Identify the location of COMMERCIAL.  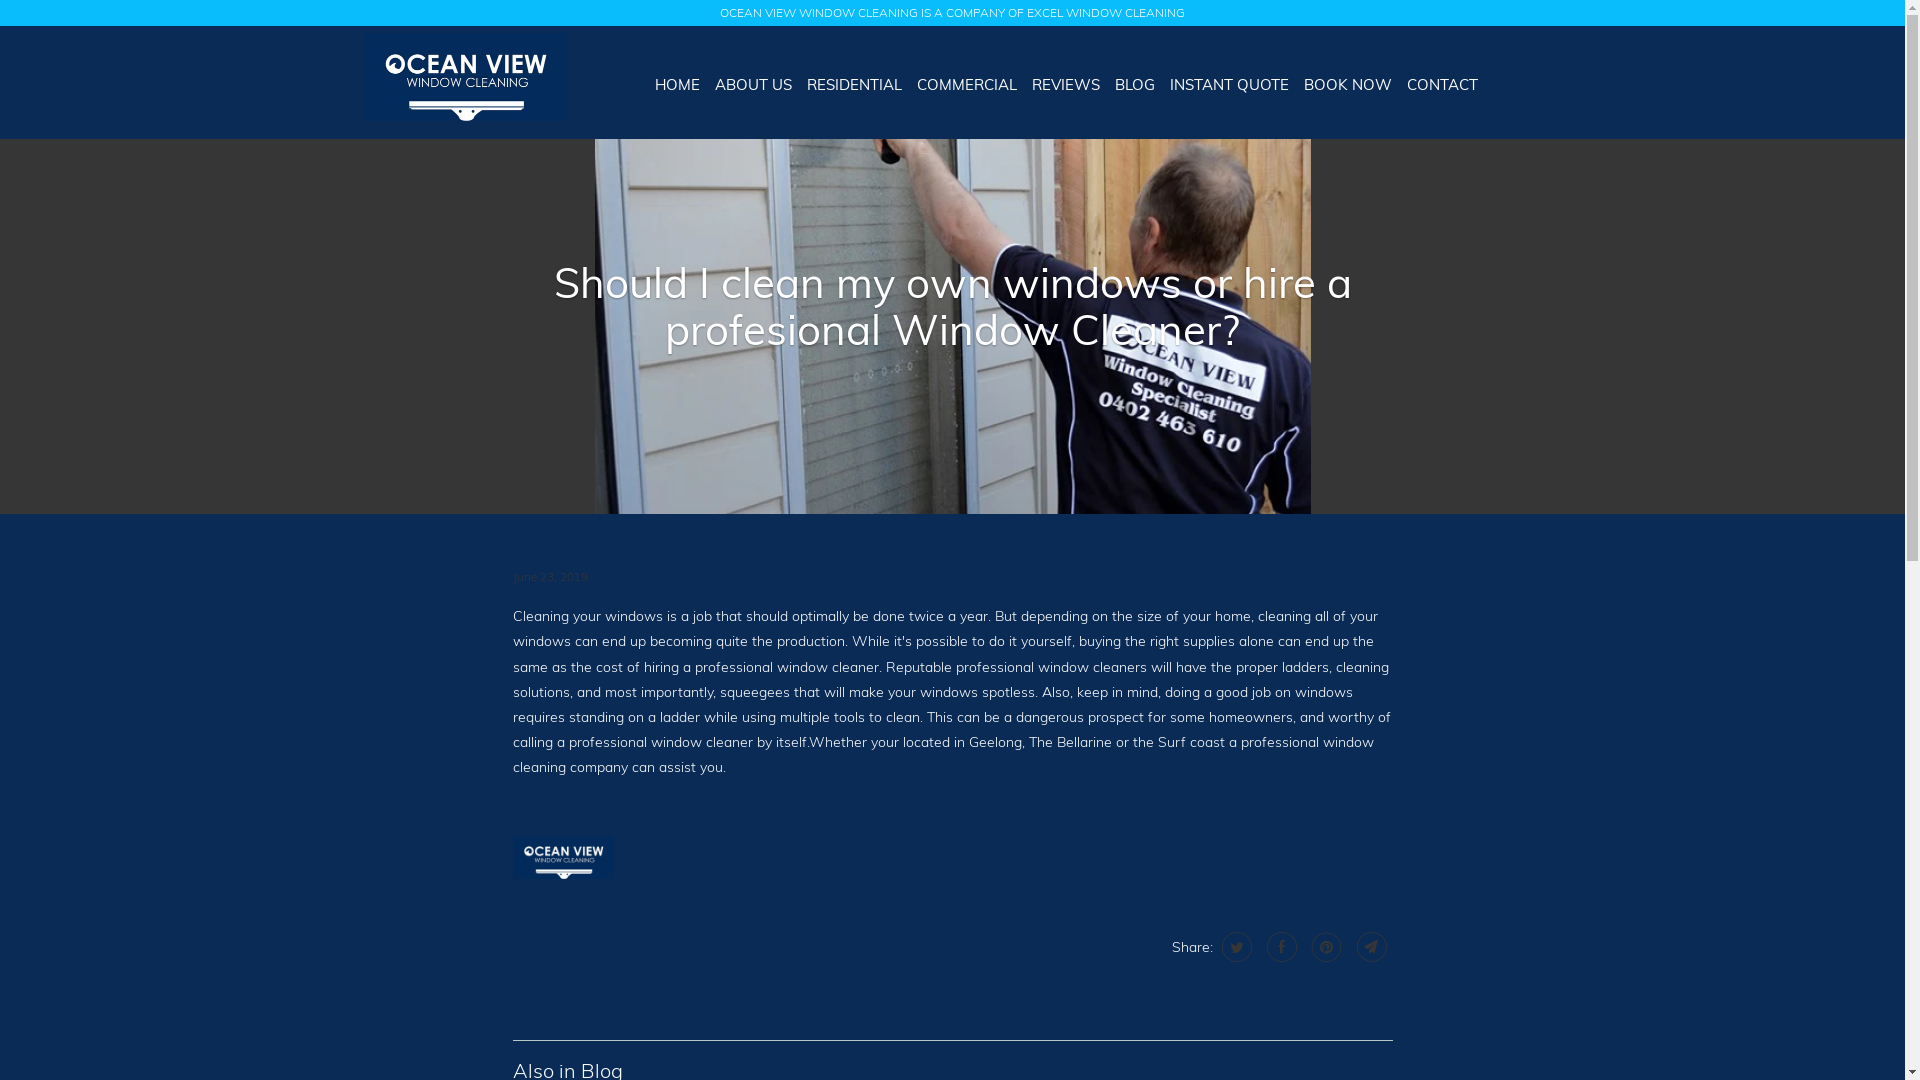
(967, 84).